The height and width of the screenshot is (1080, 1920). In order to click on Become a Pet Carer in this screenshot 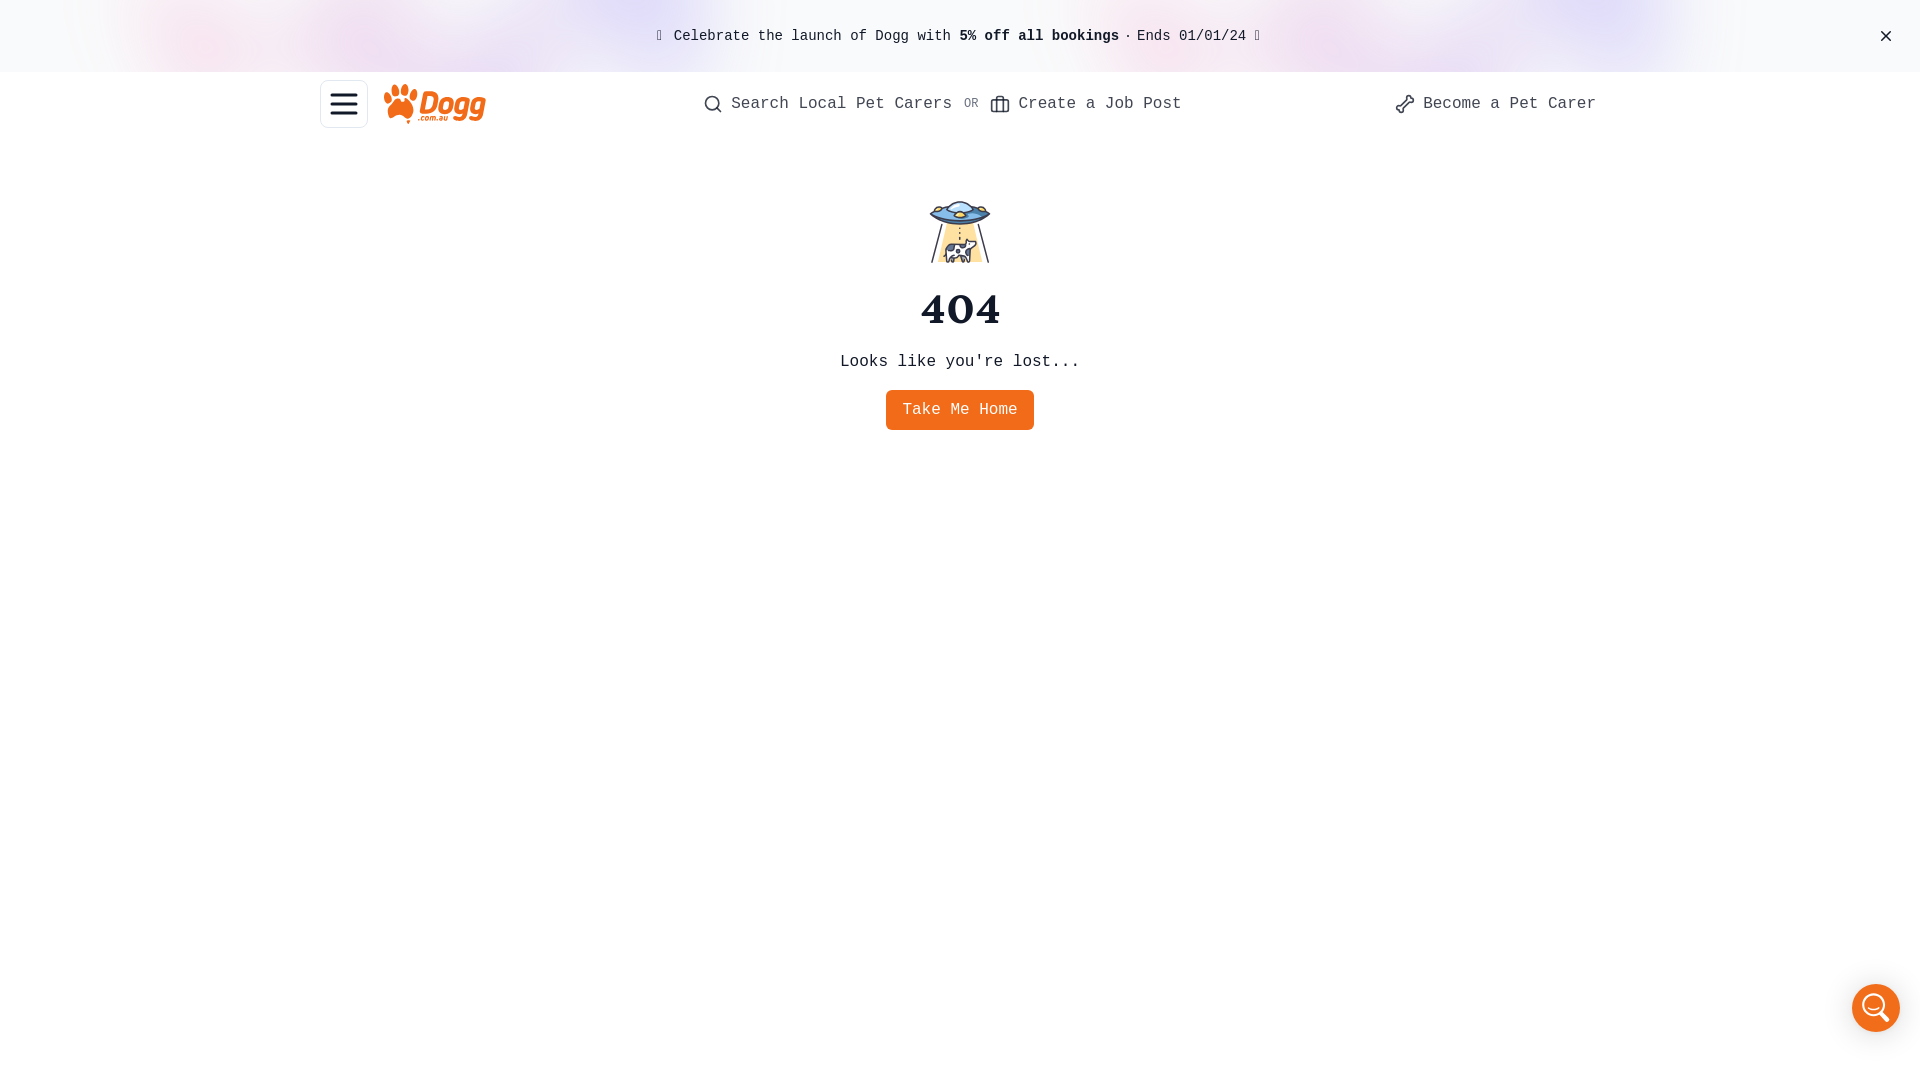, I will do `click(1496, 104)`.